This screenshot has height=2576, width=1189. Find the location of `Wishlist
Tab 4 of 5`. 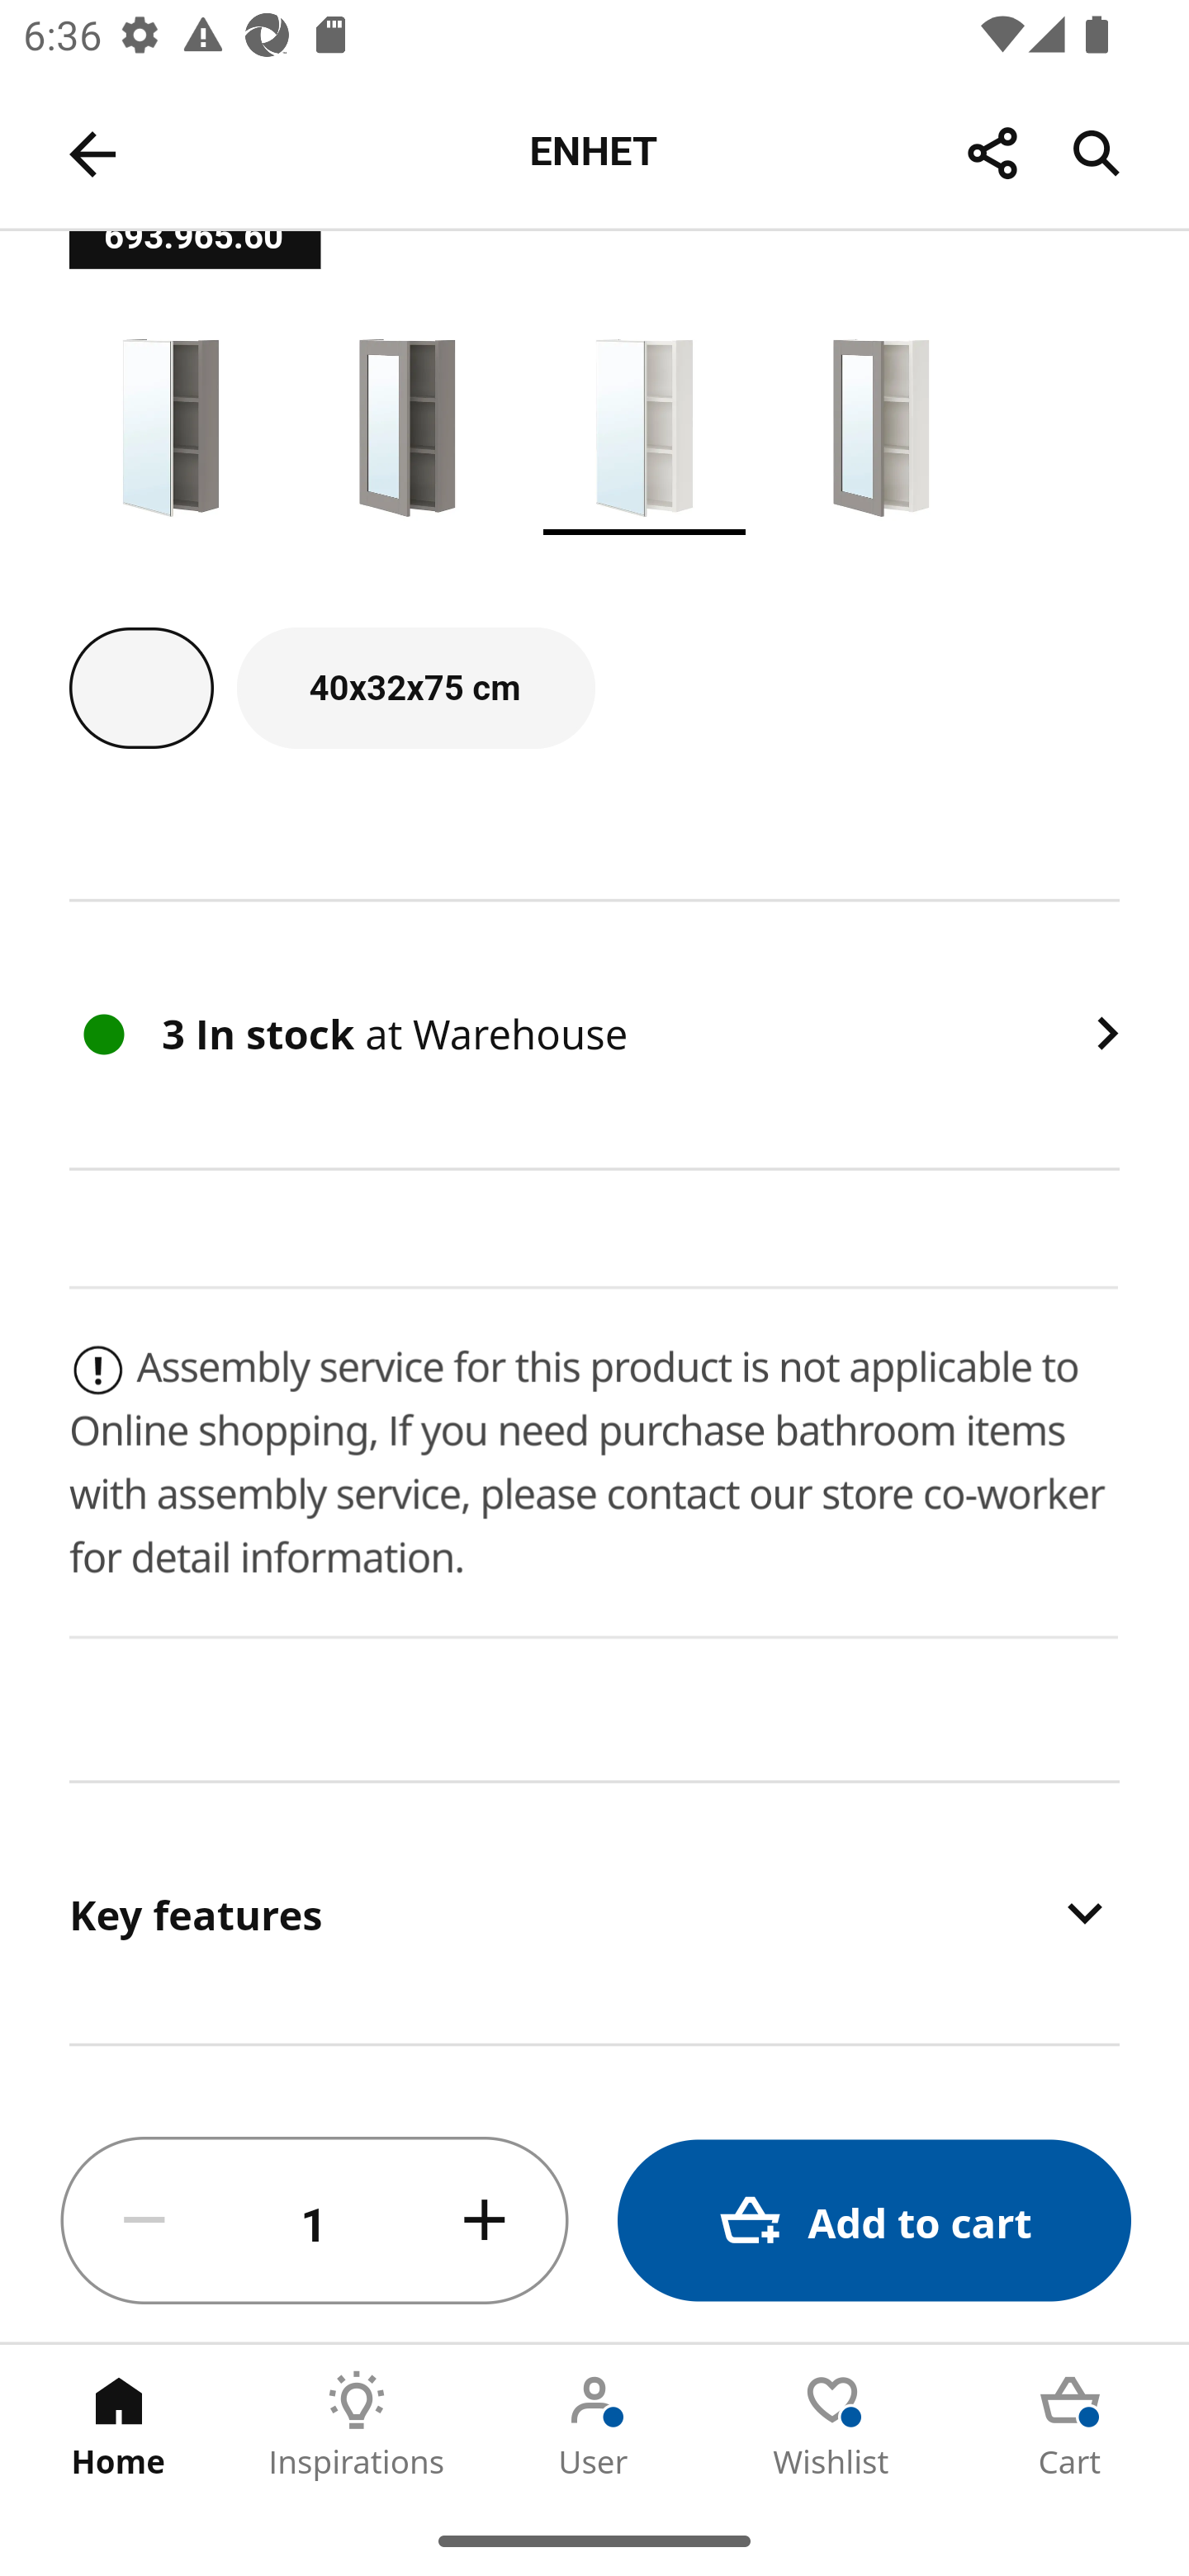

Wishlist
Tab 4 of 5 is located at coordinates (832, 2425).